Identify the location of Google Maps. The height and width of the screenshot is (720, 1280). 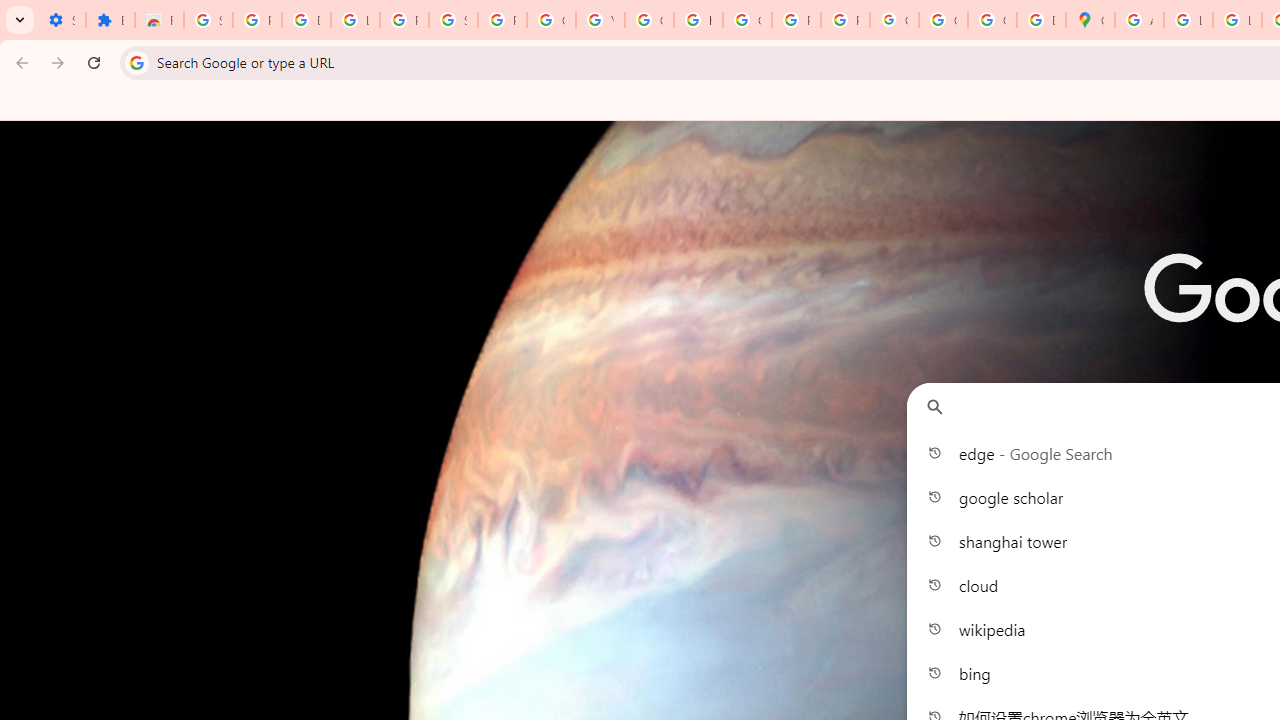
(1090, 20).